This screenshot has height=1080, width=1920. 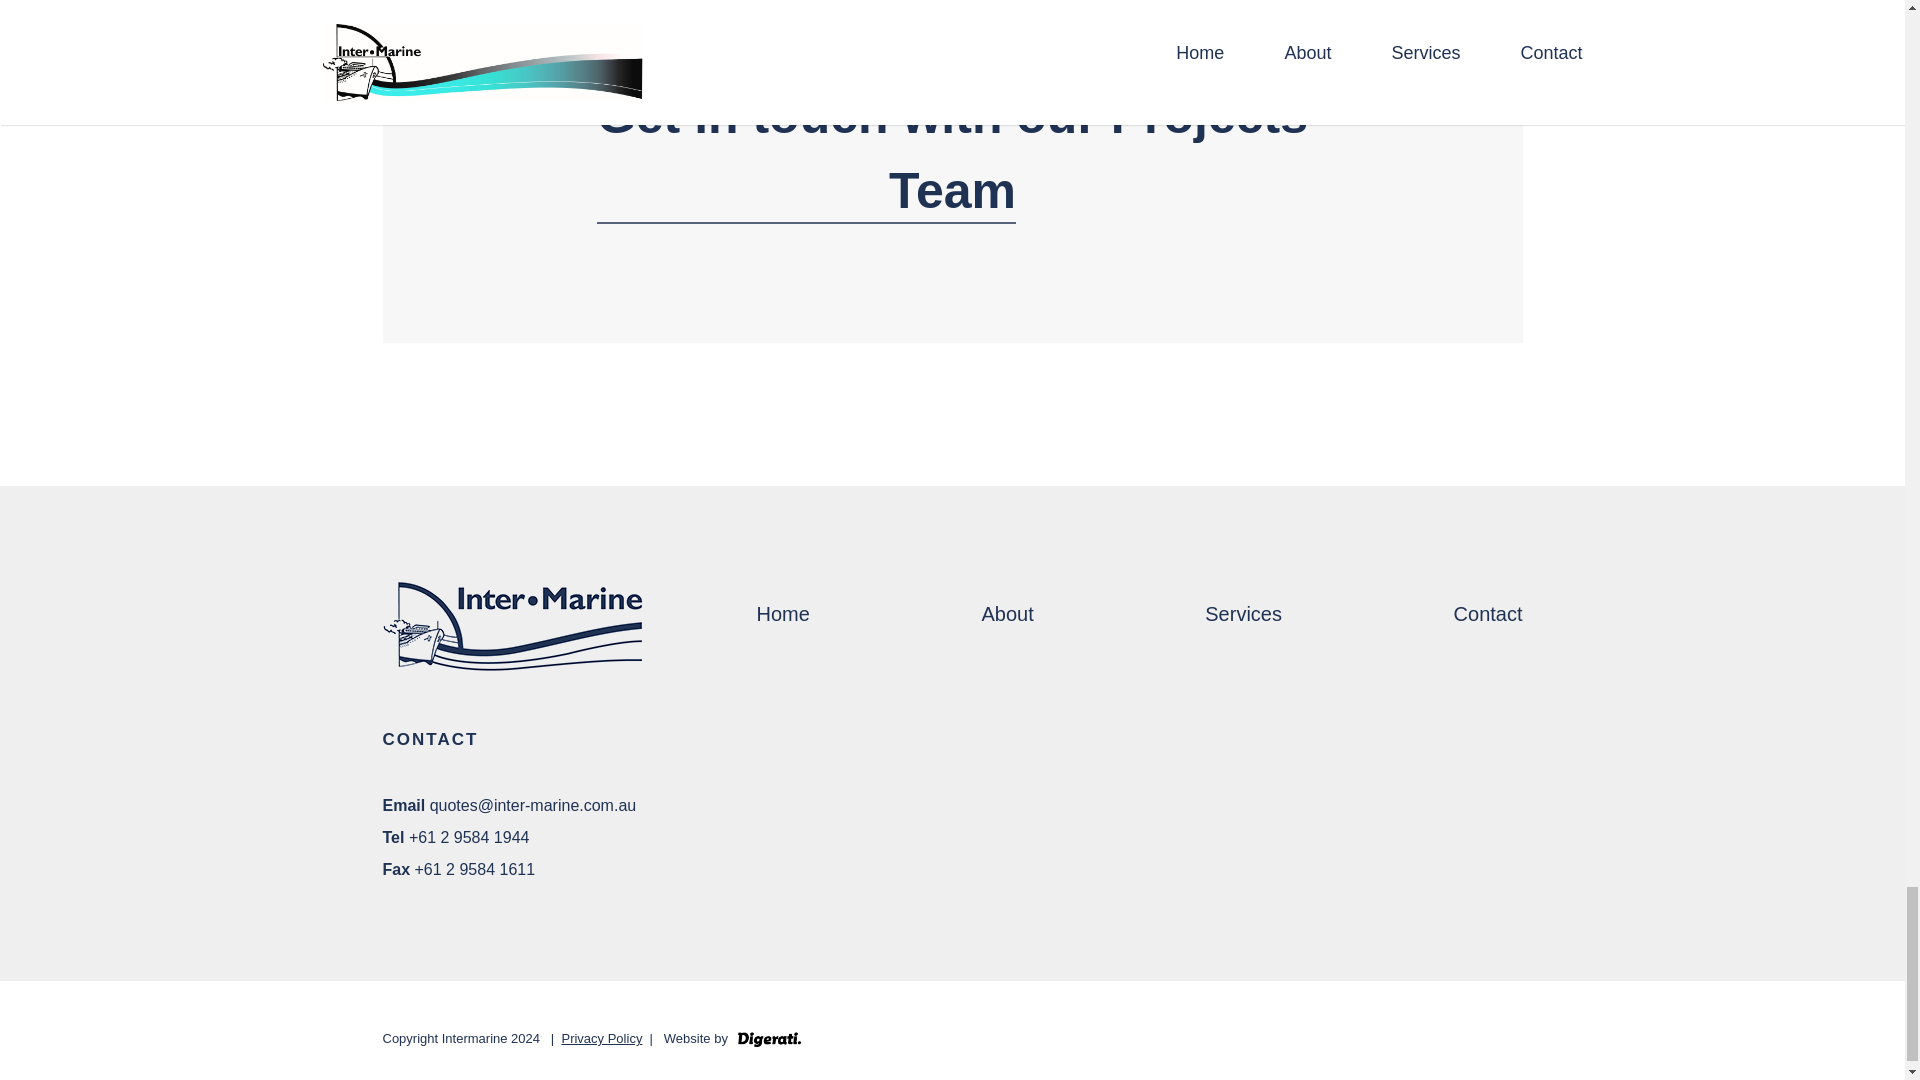 I want to click on Get in touch with our Projects Team, so click(x=952, y=153).